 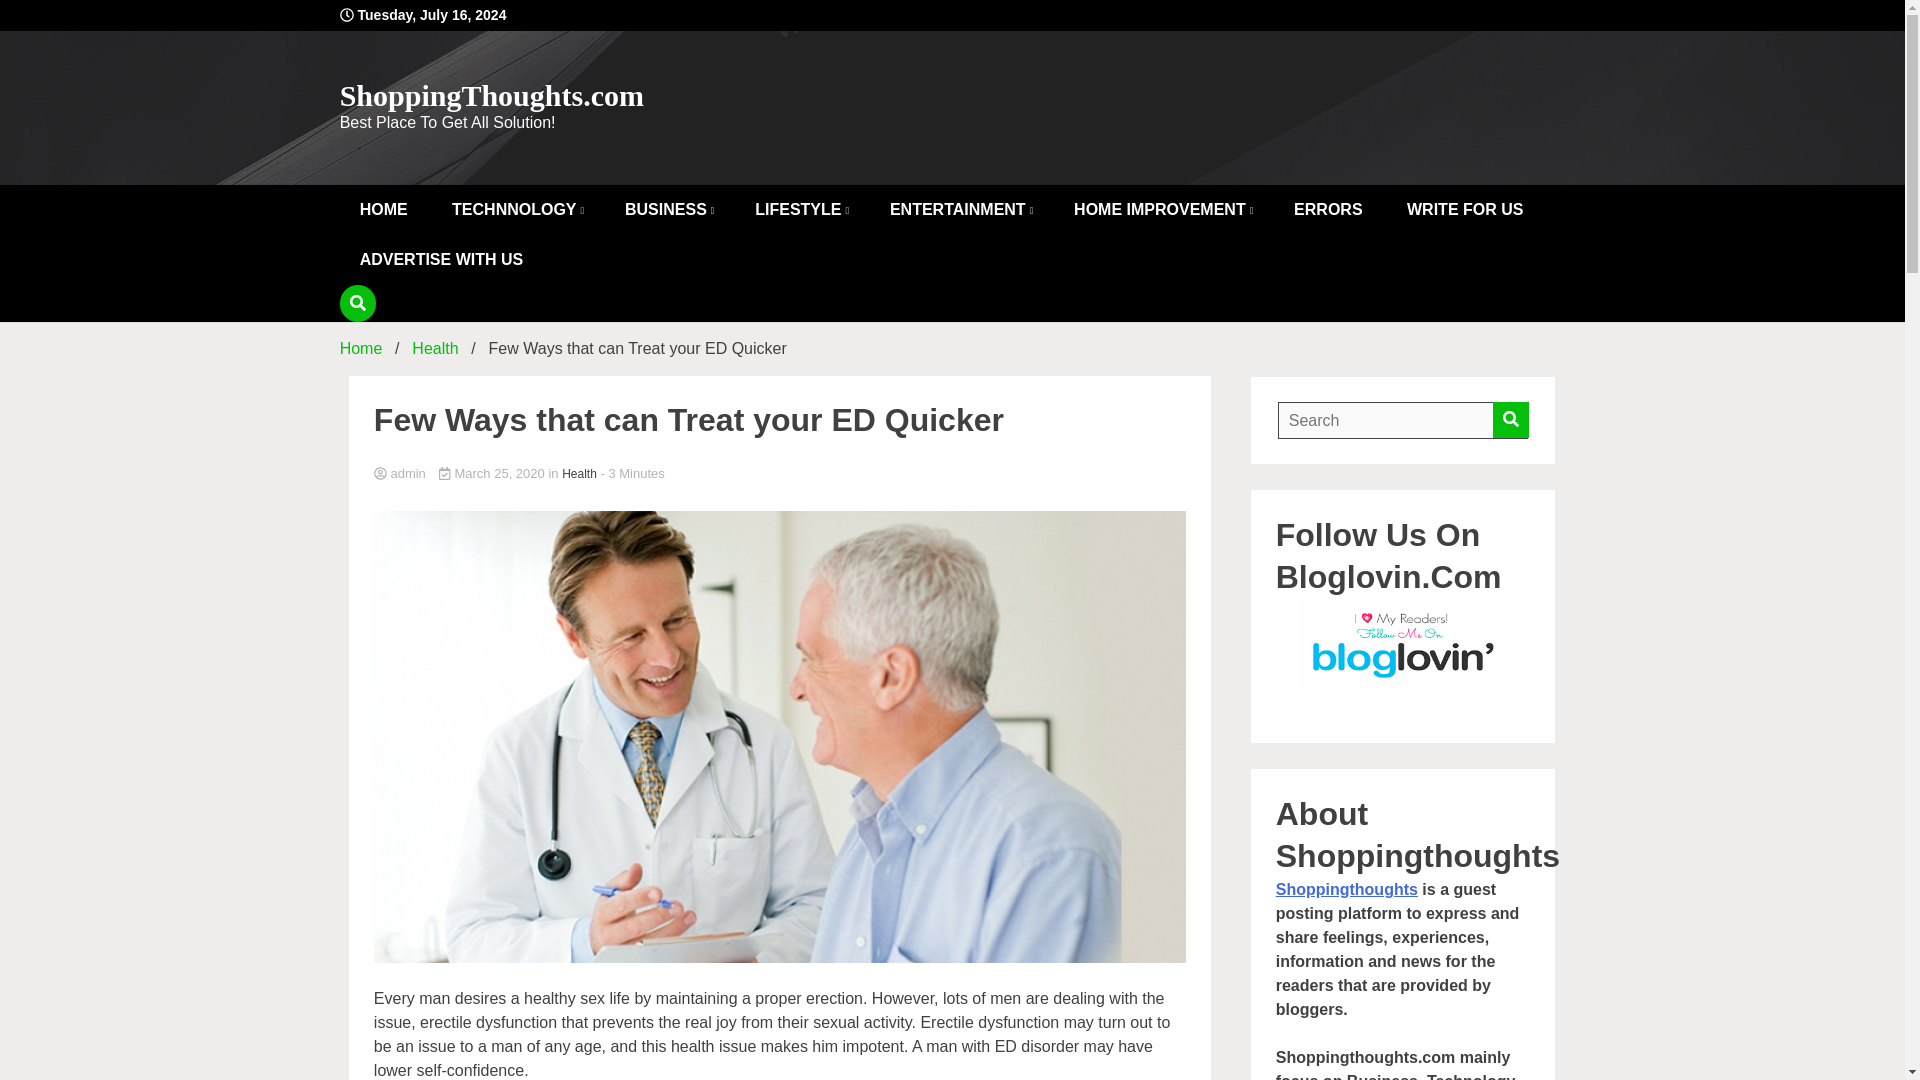 I want to click on Health, so click(x=435, y=348).